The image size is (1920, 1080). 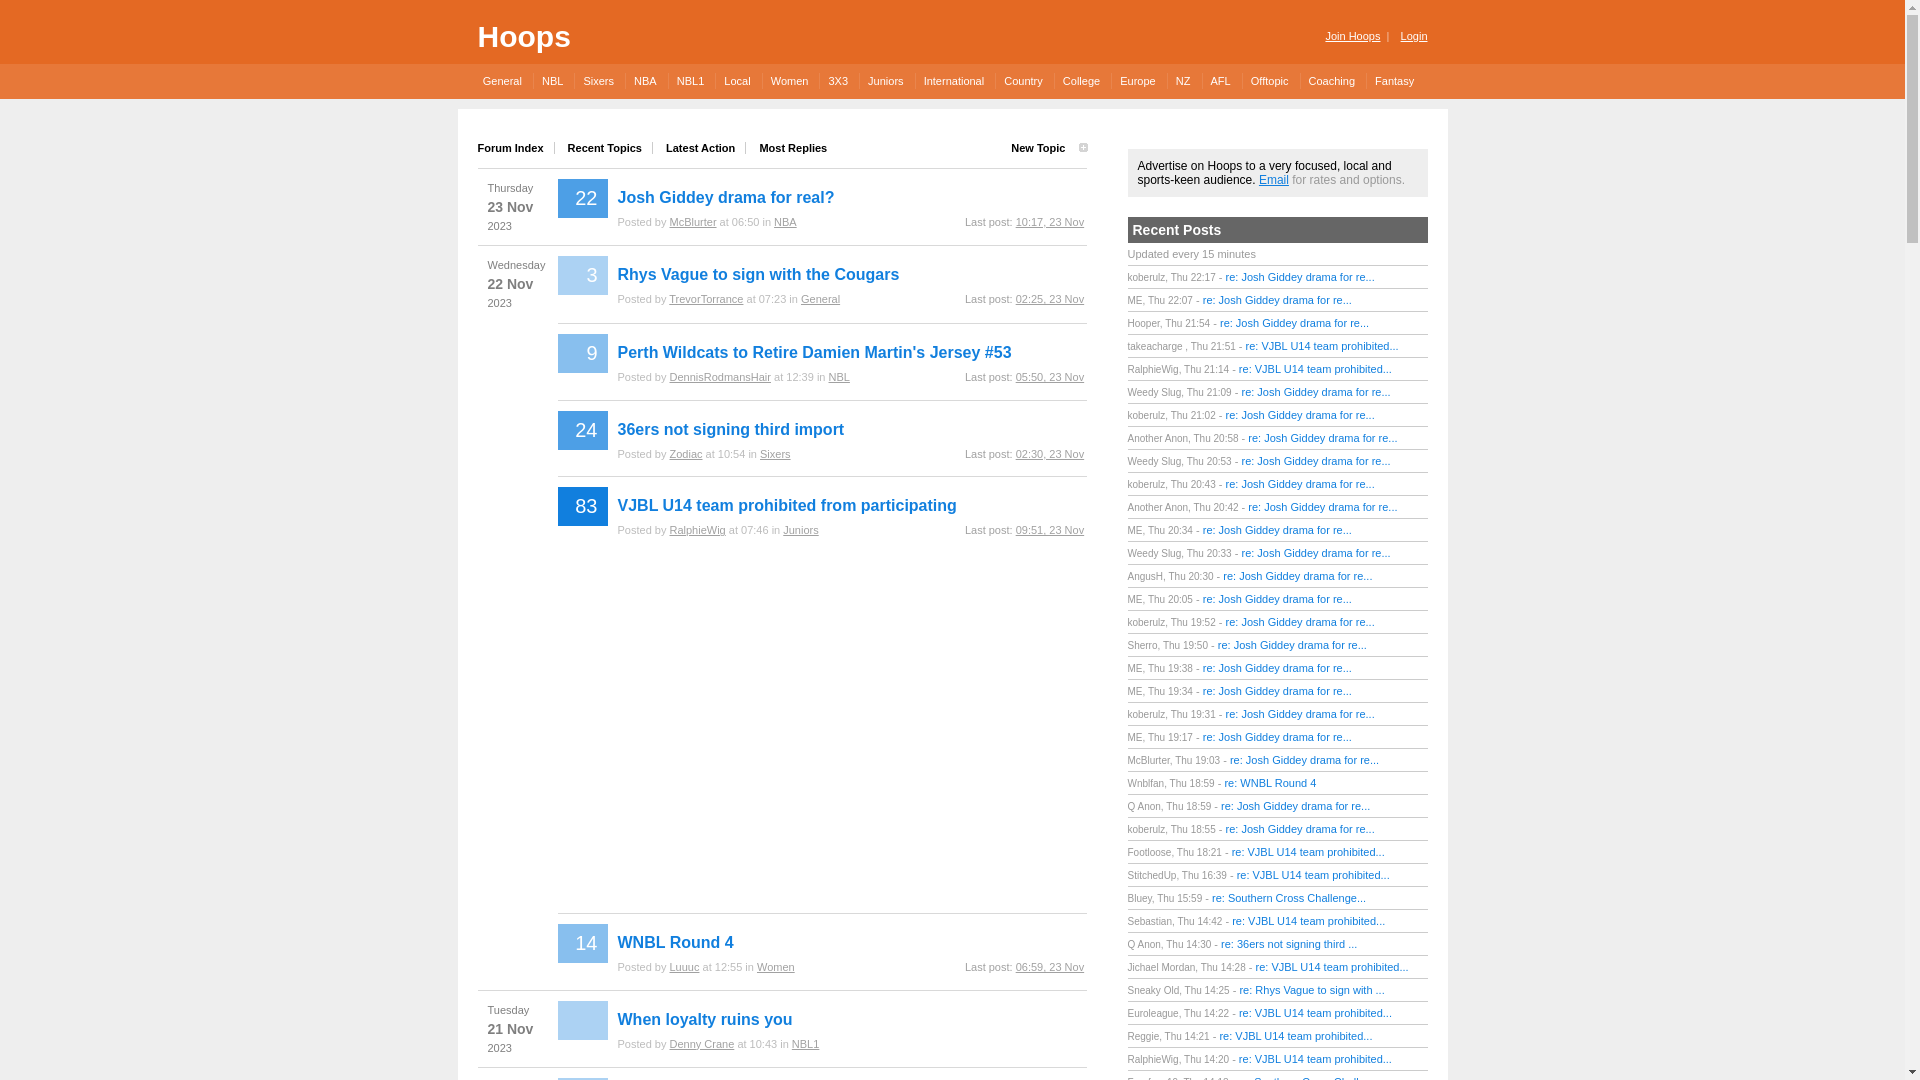 I want to click on College, so click(x=1081, y=81).